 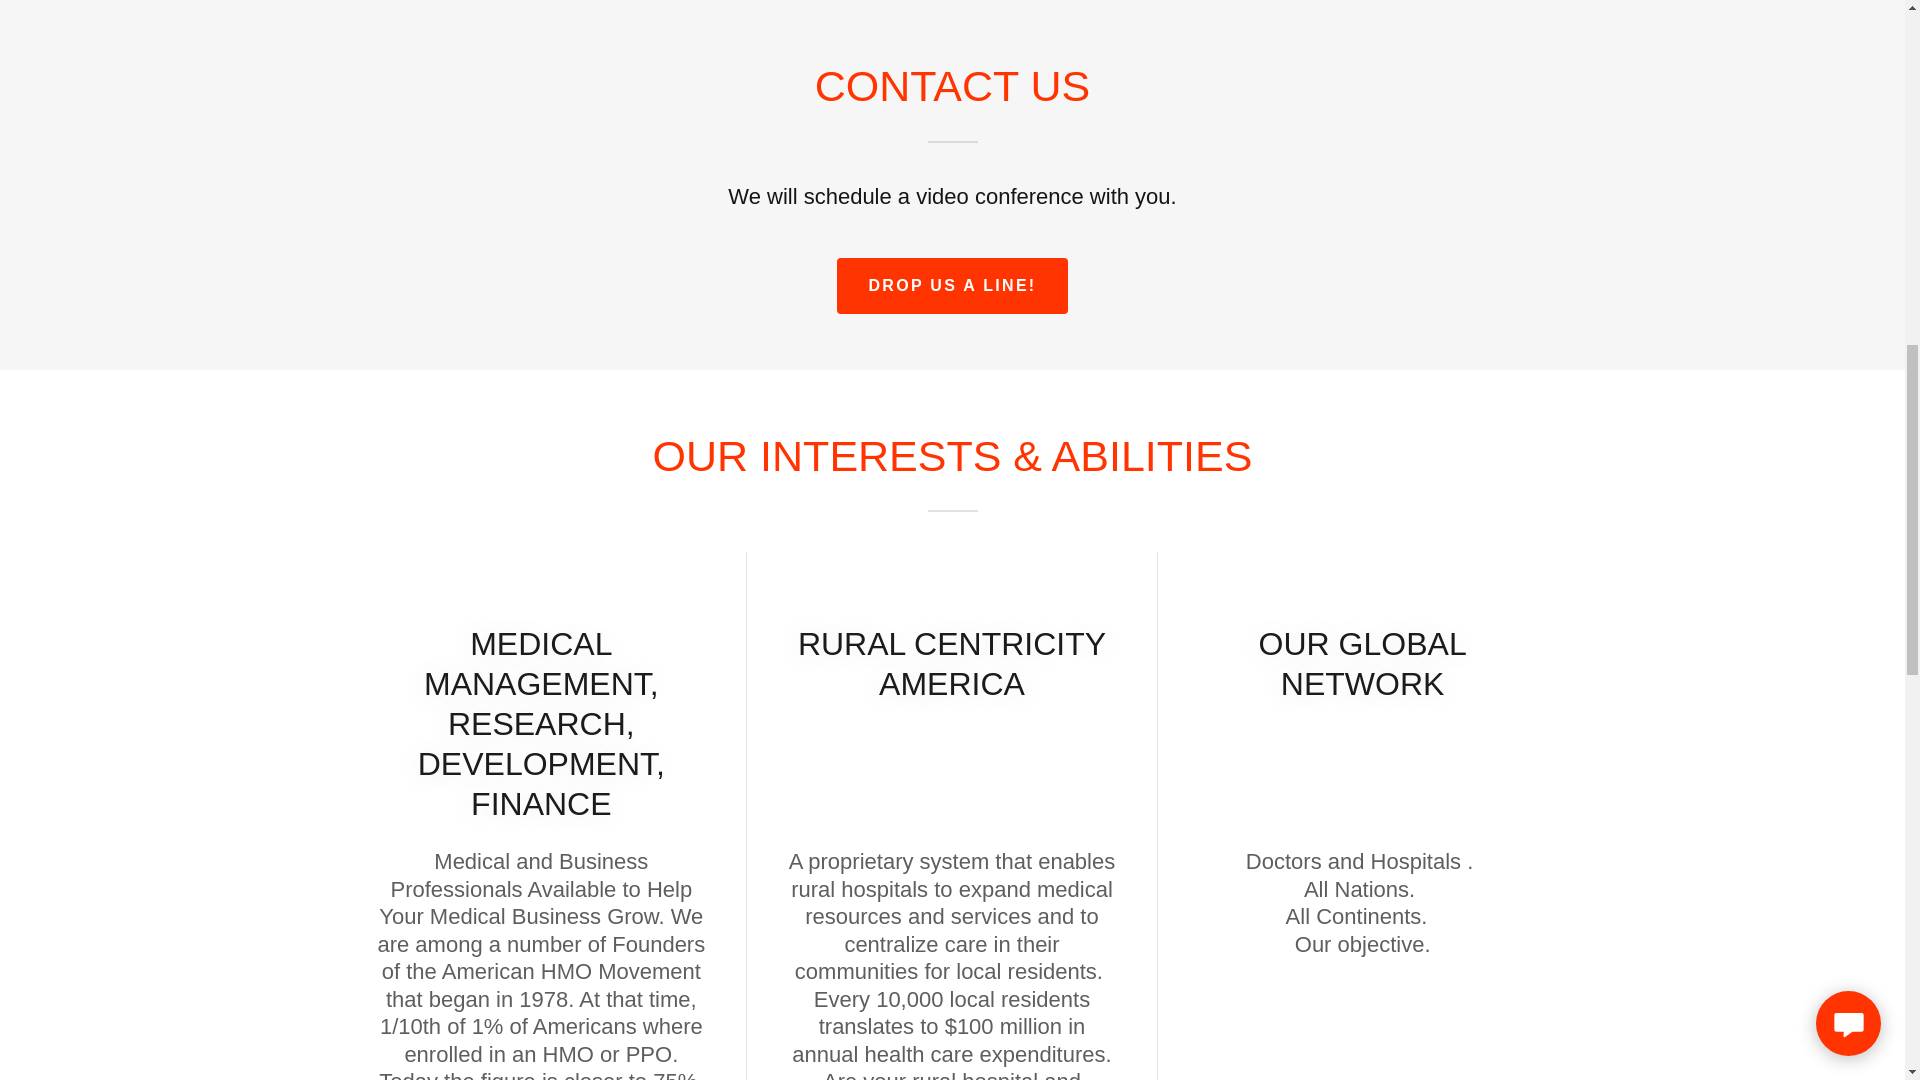 What do you see at coordinates (953, 286) in the screenshot?
I see `DROP US A LINE!` at bounding box center [953, 286].